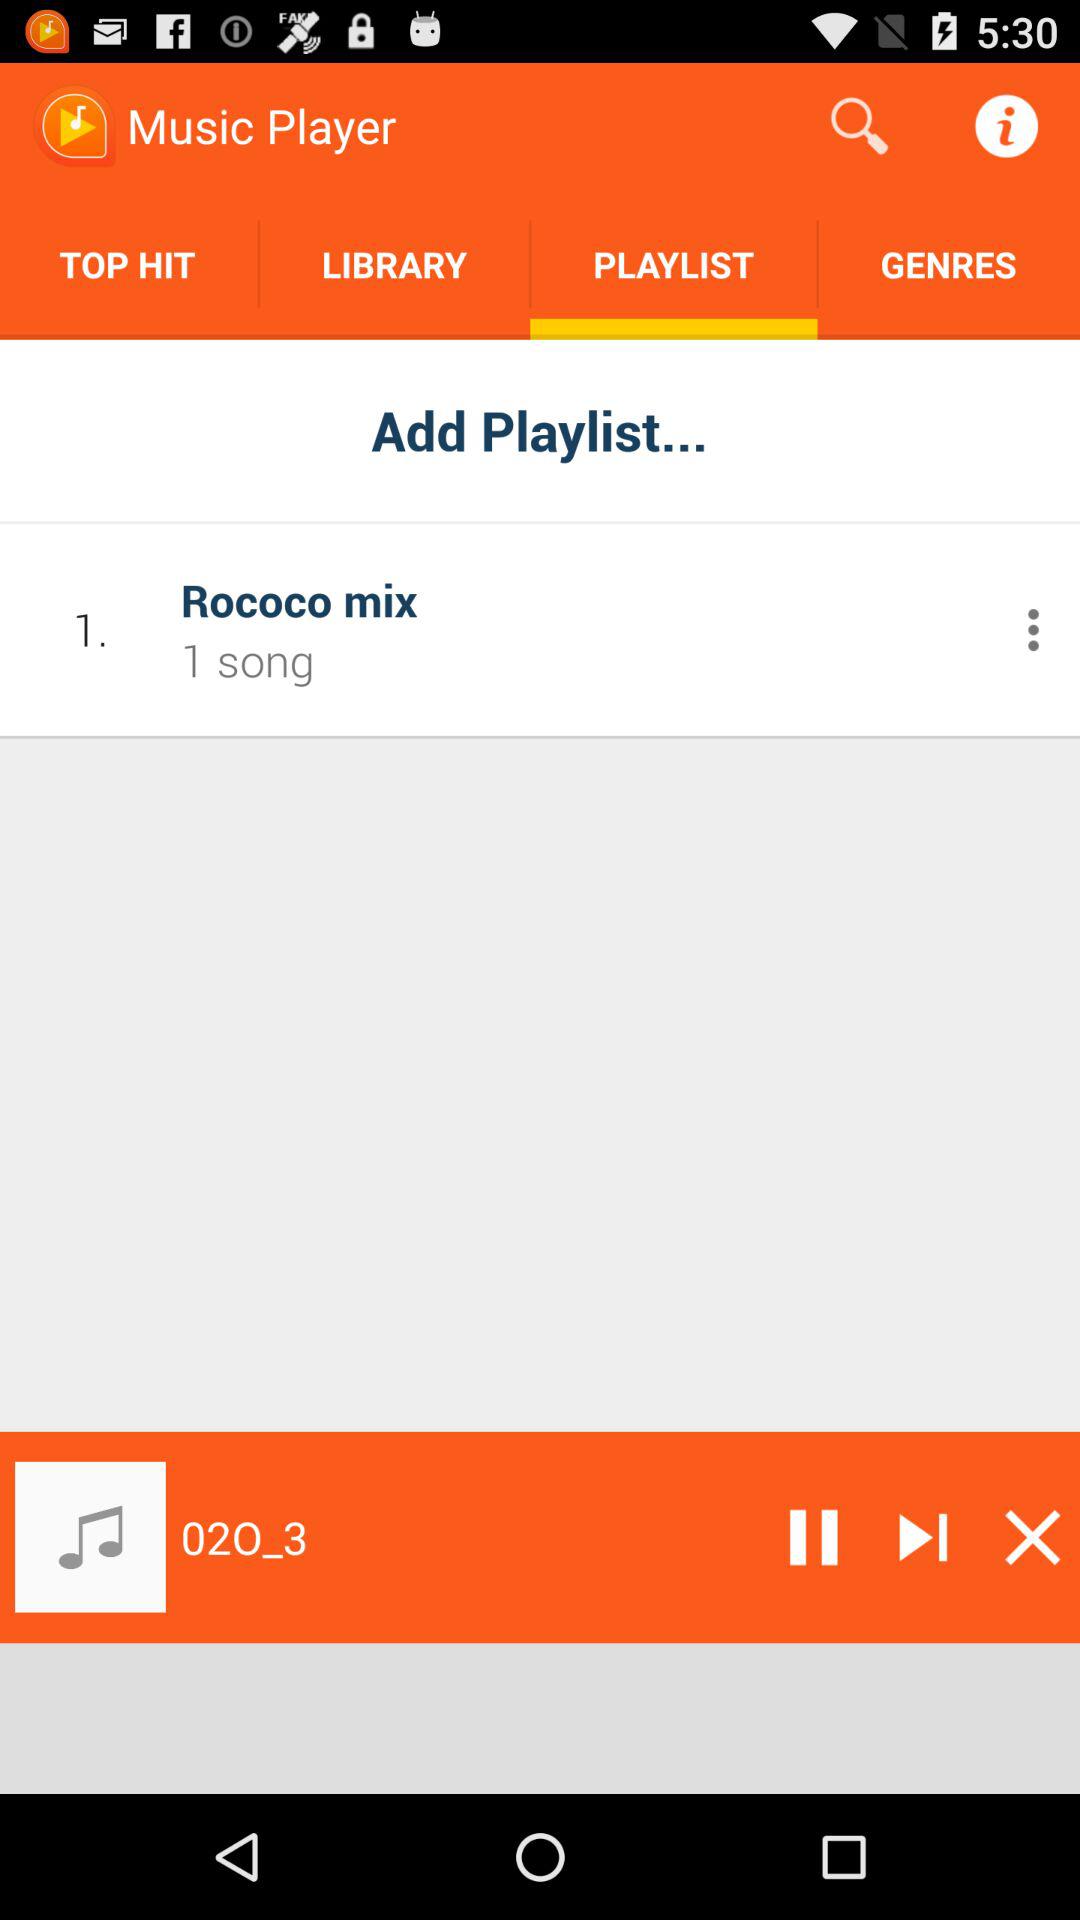 This screenshot has height=1920, width=1080. I want to click on skip forward, so click(923, 1537).